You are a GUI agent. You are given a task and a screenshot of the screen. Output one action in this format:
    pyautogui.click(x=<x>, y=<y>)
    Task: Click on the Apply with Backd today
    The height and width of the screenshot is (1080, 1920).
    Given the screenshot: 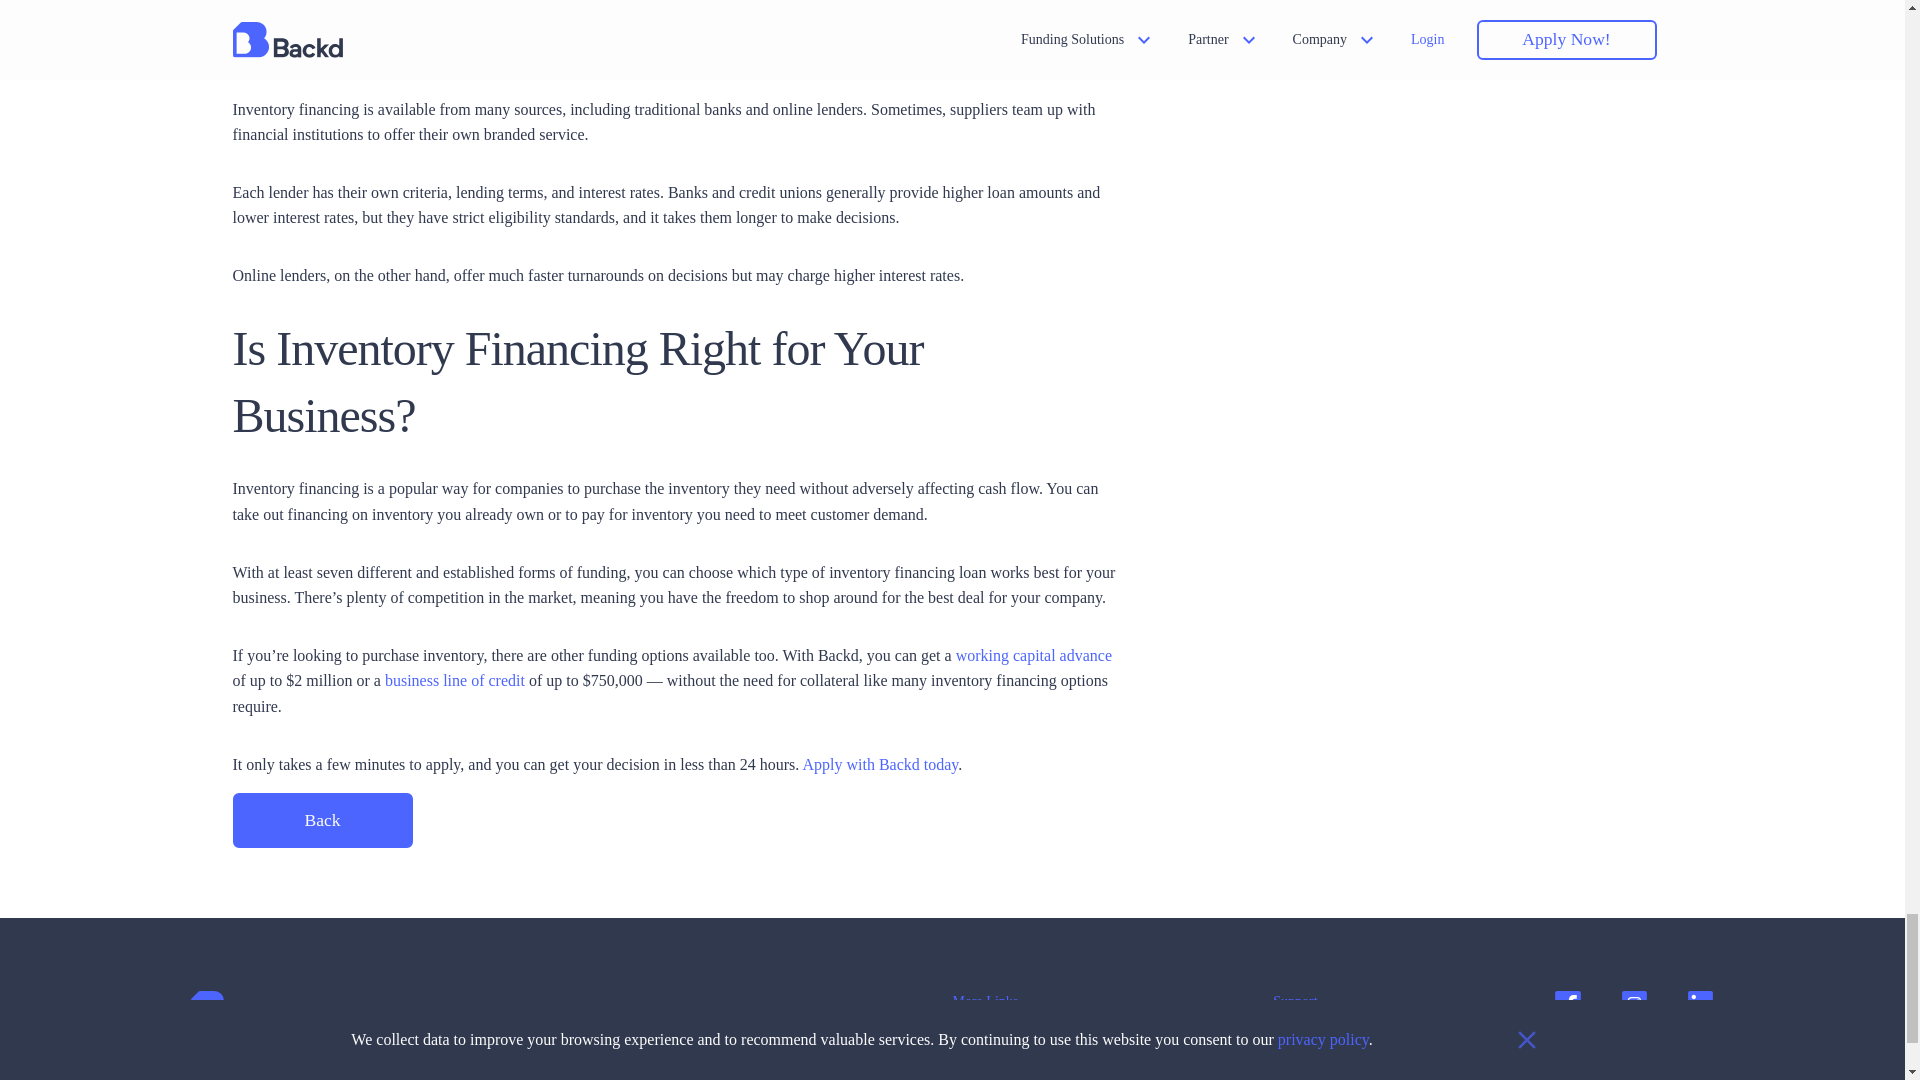 What is the action you would take?
    pyautogui.click(x=880, y=764)
    